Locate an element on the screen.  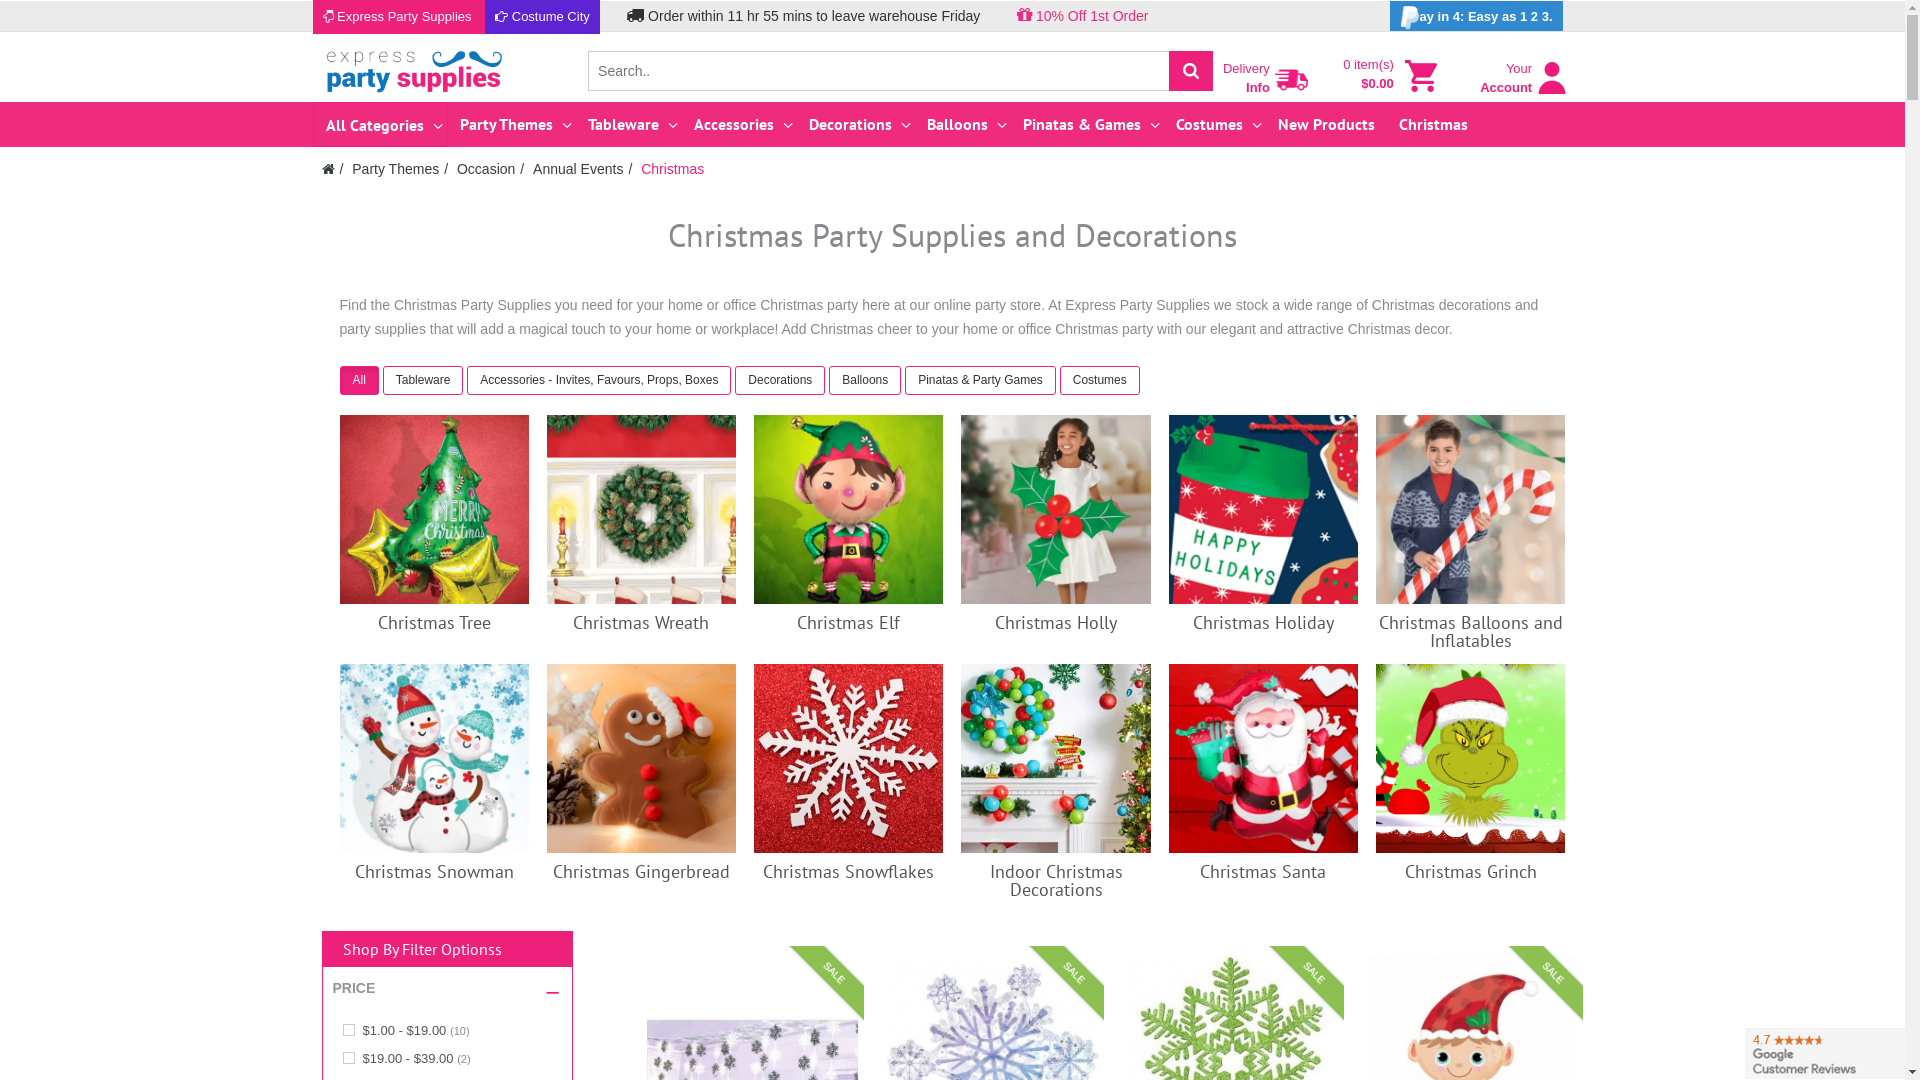
Christmas Holiday is located at coordinates (1264, 622).